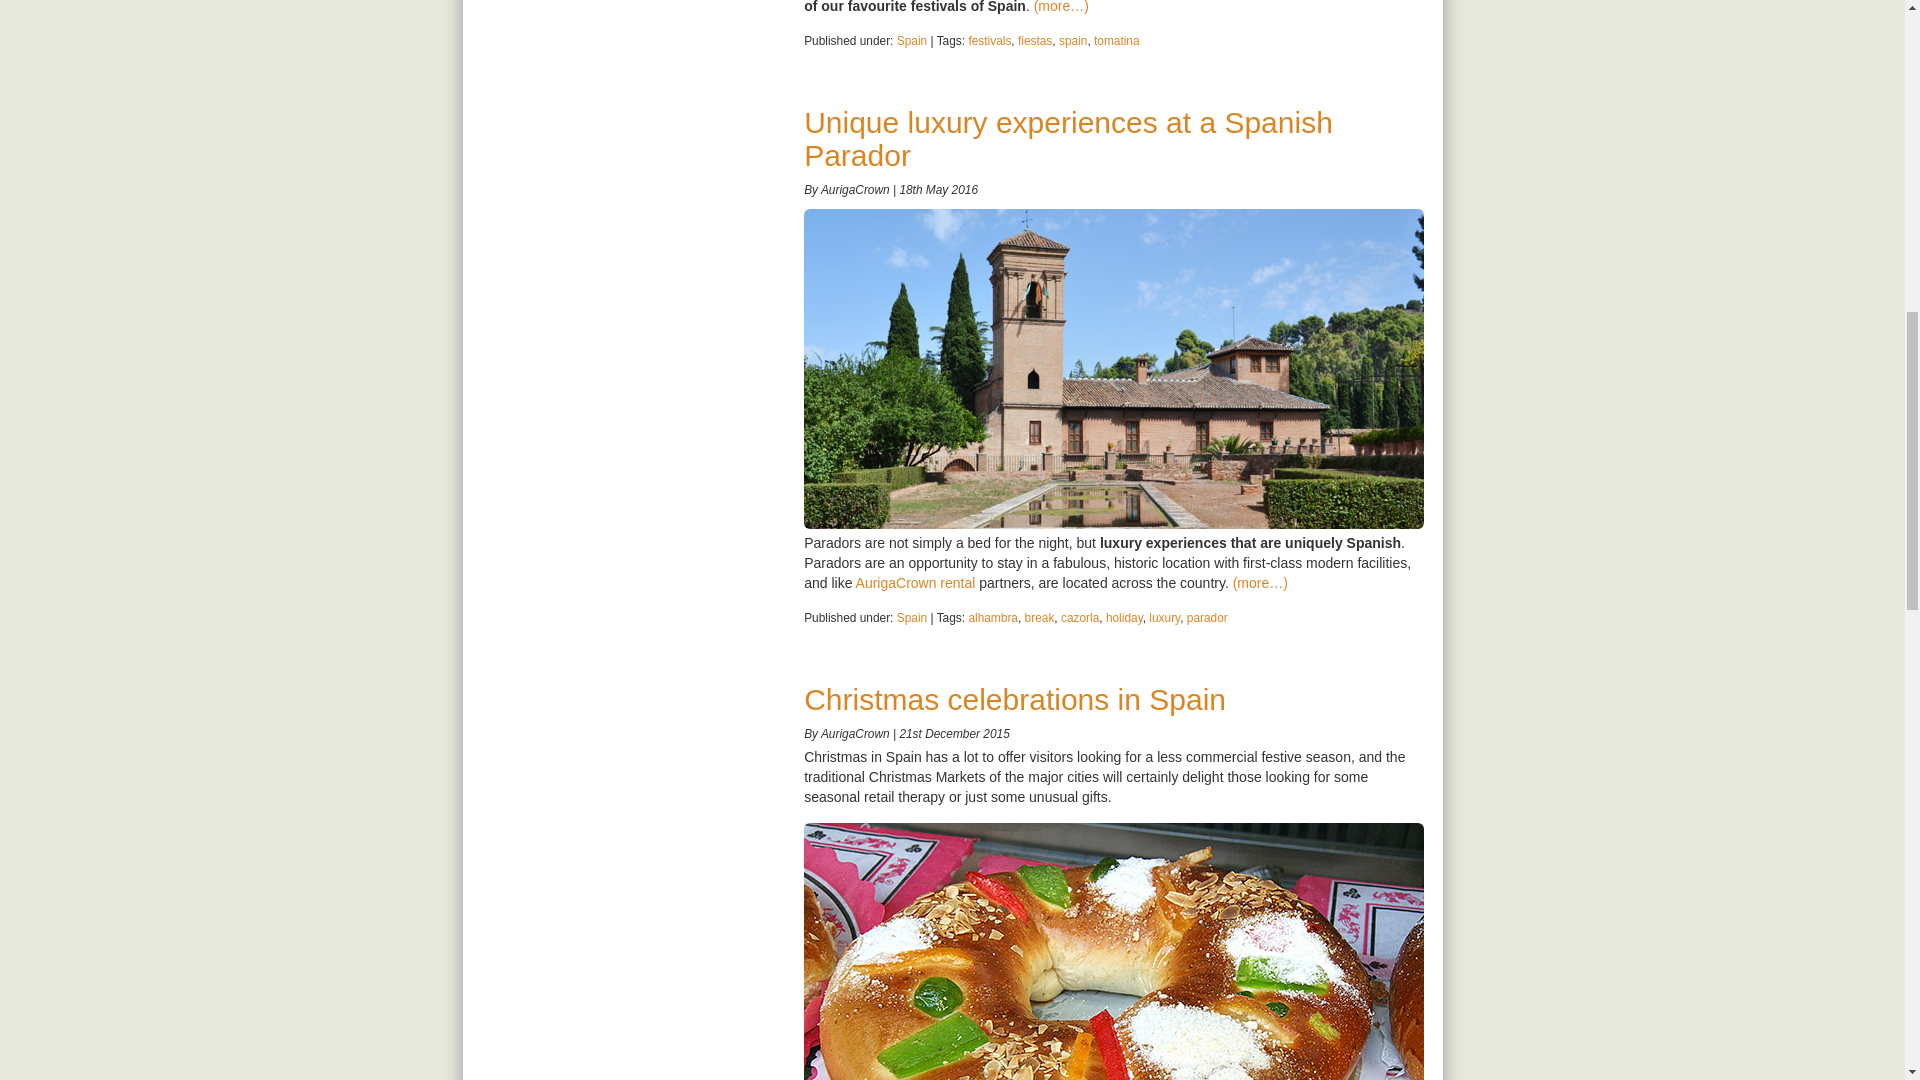 The width and height of the screenshot is (1920, 1080). What do you see at coordinates (1080, 618) in the screenshot?
I see `cazorla` at bounding box center [1080, 618].